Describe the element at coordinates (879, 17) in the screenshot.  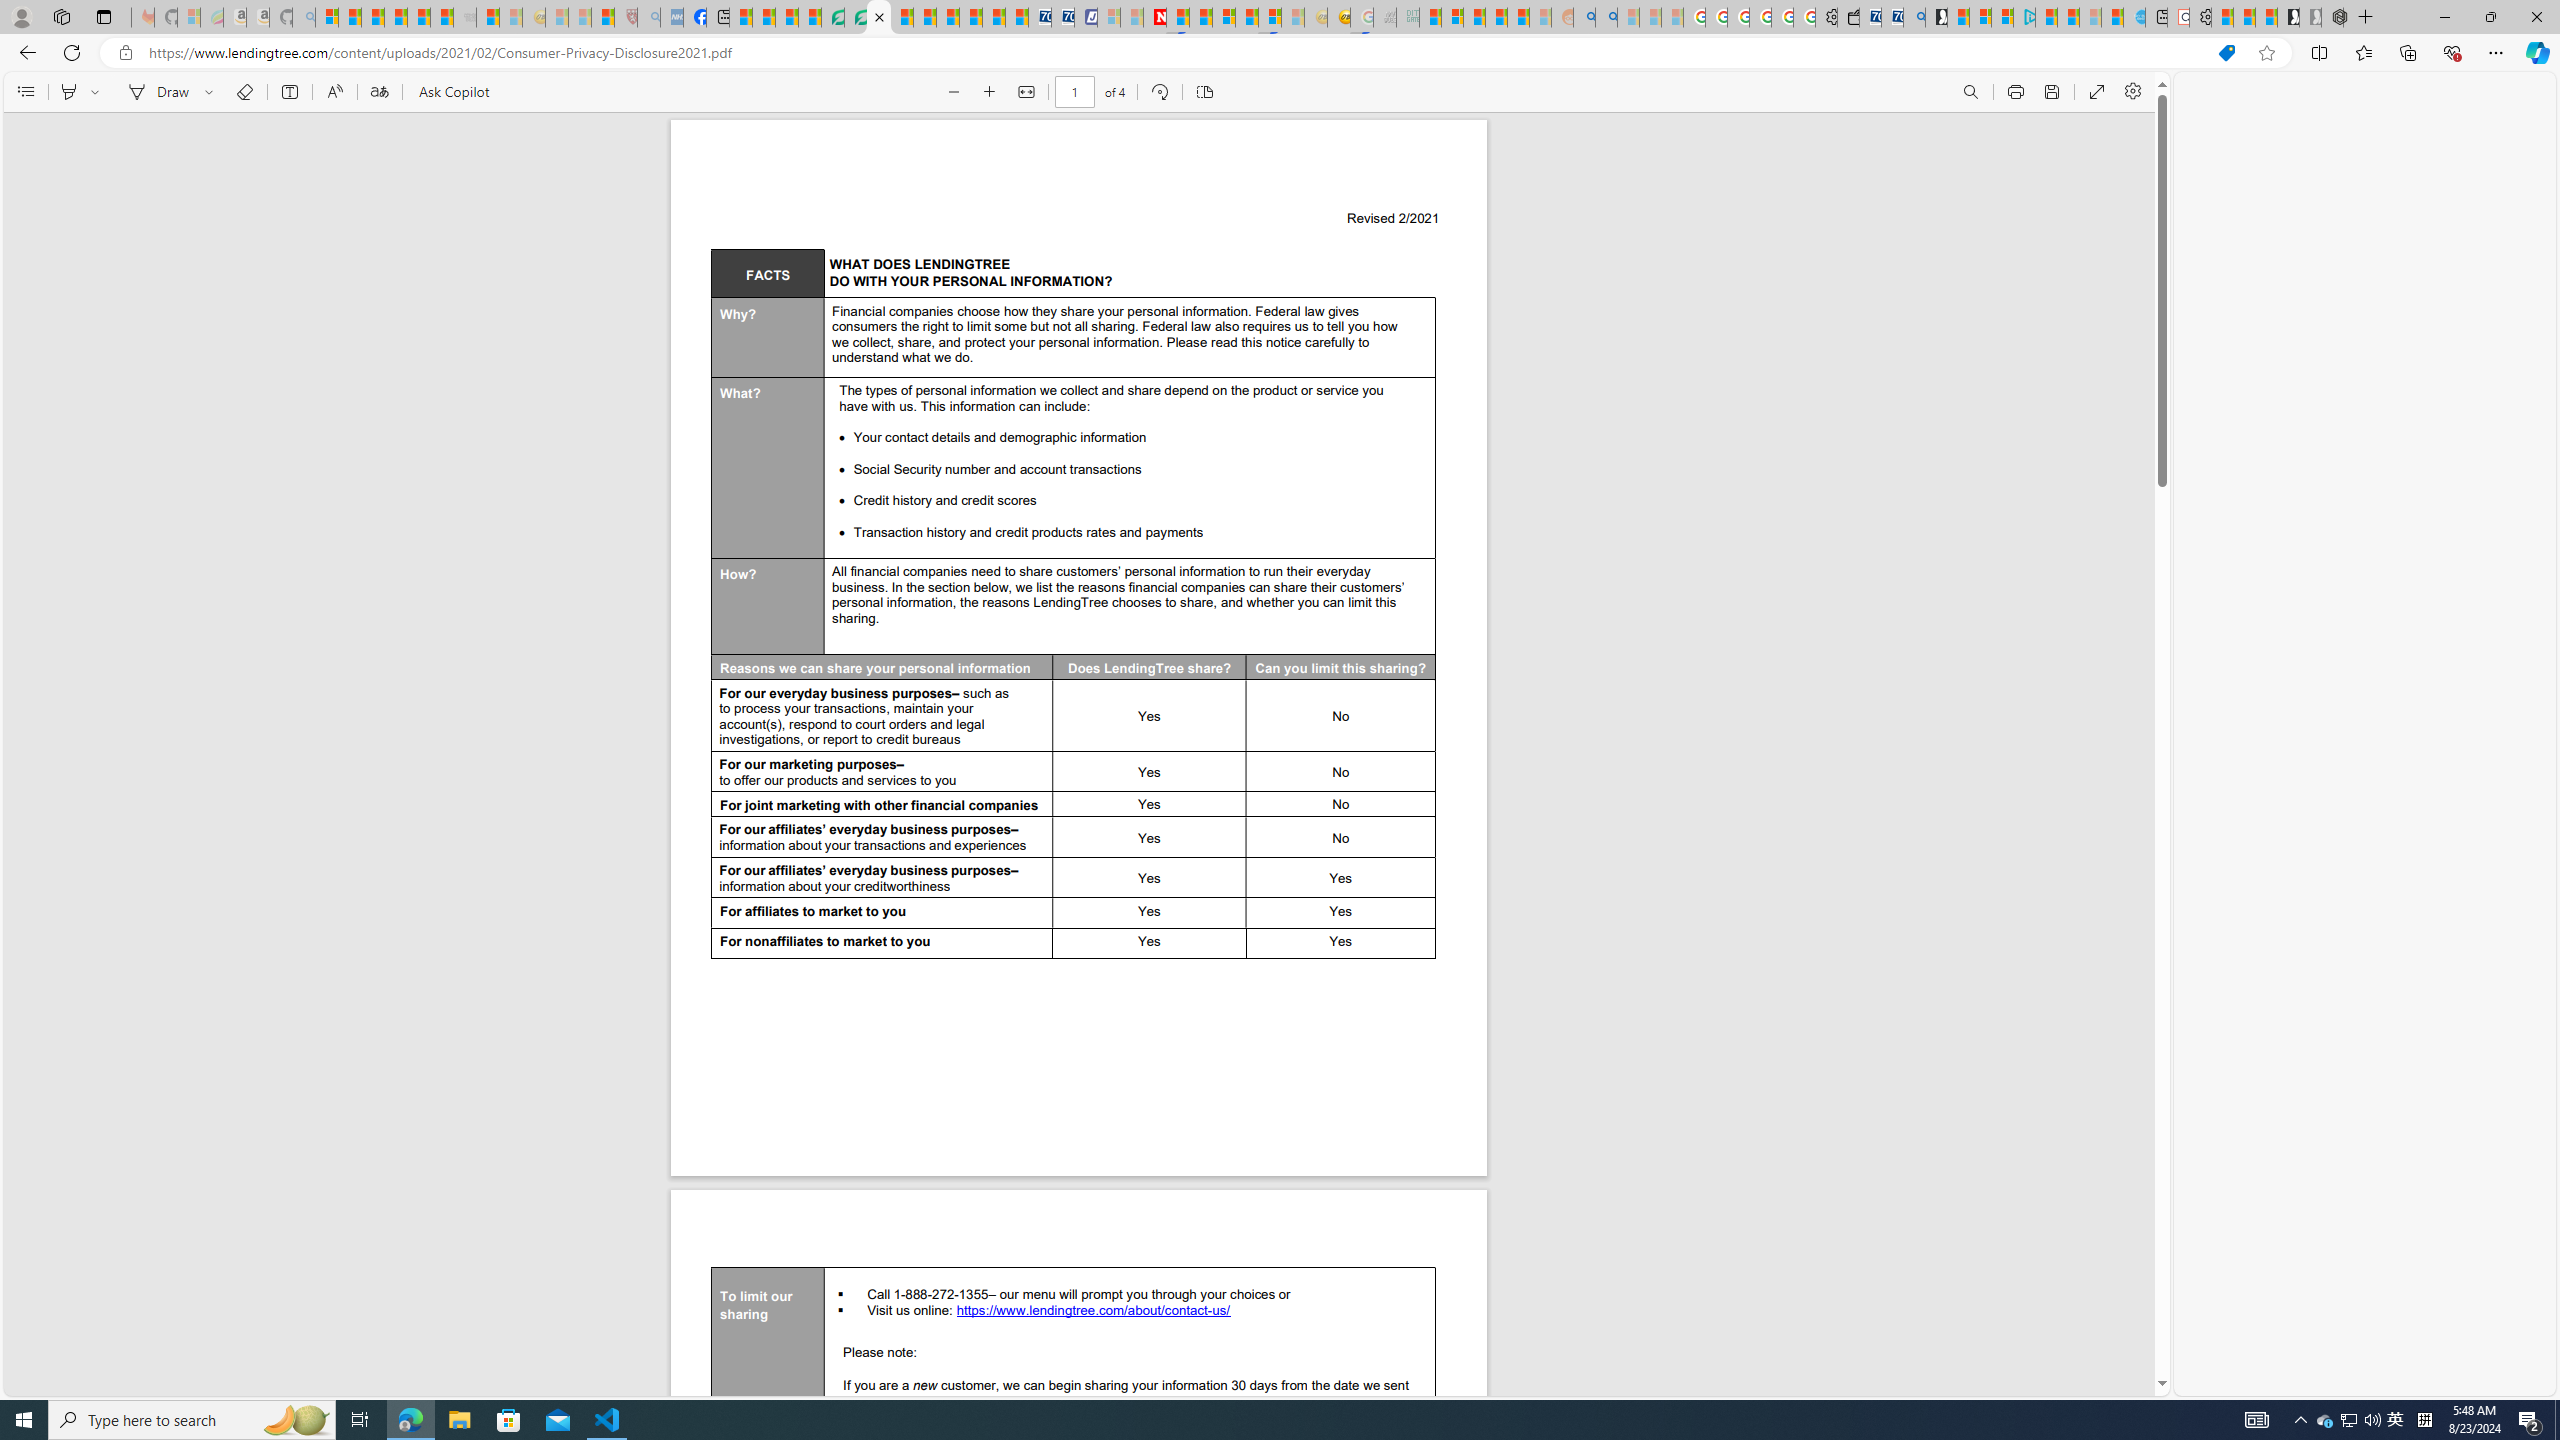
I see `Microsoft Word - consumer-privacy address update 2.2021` at that location.